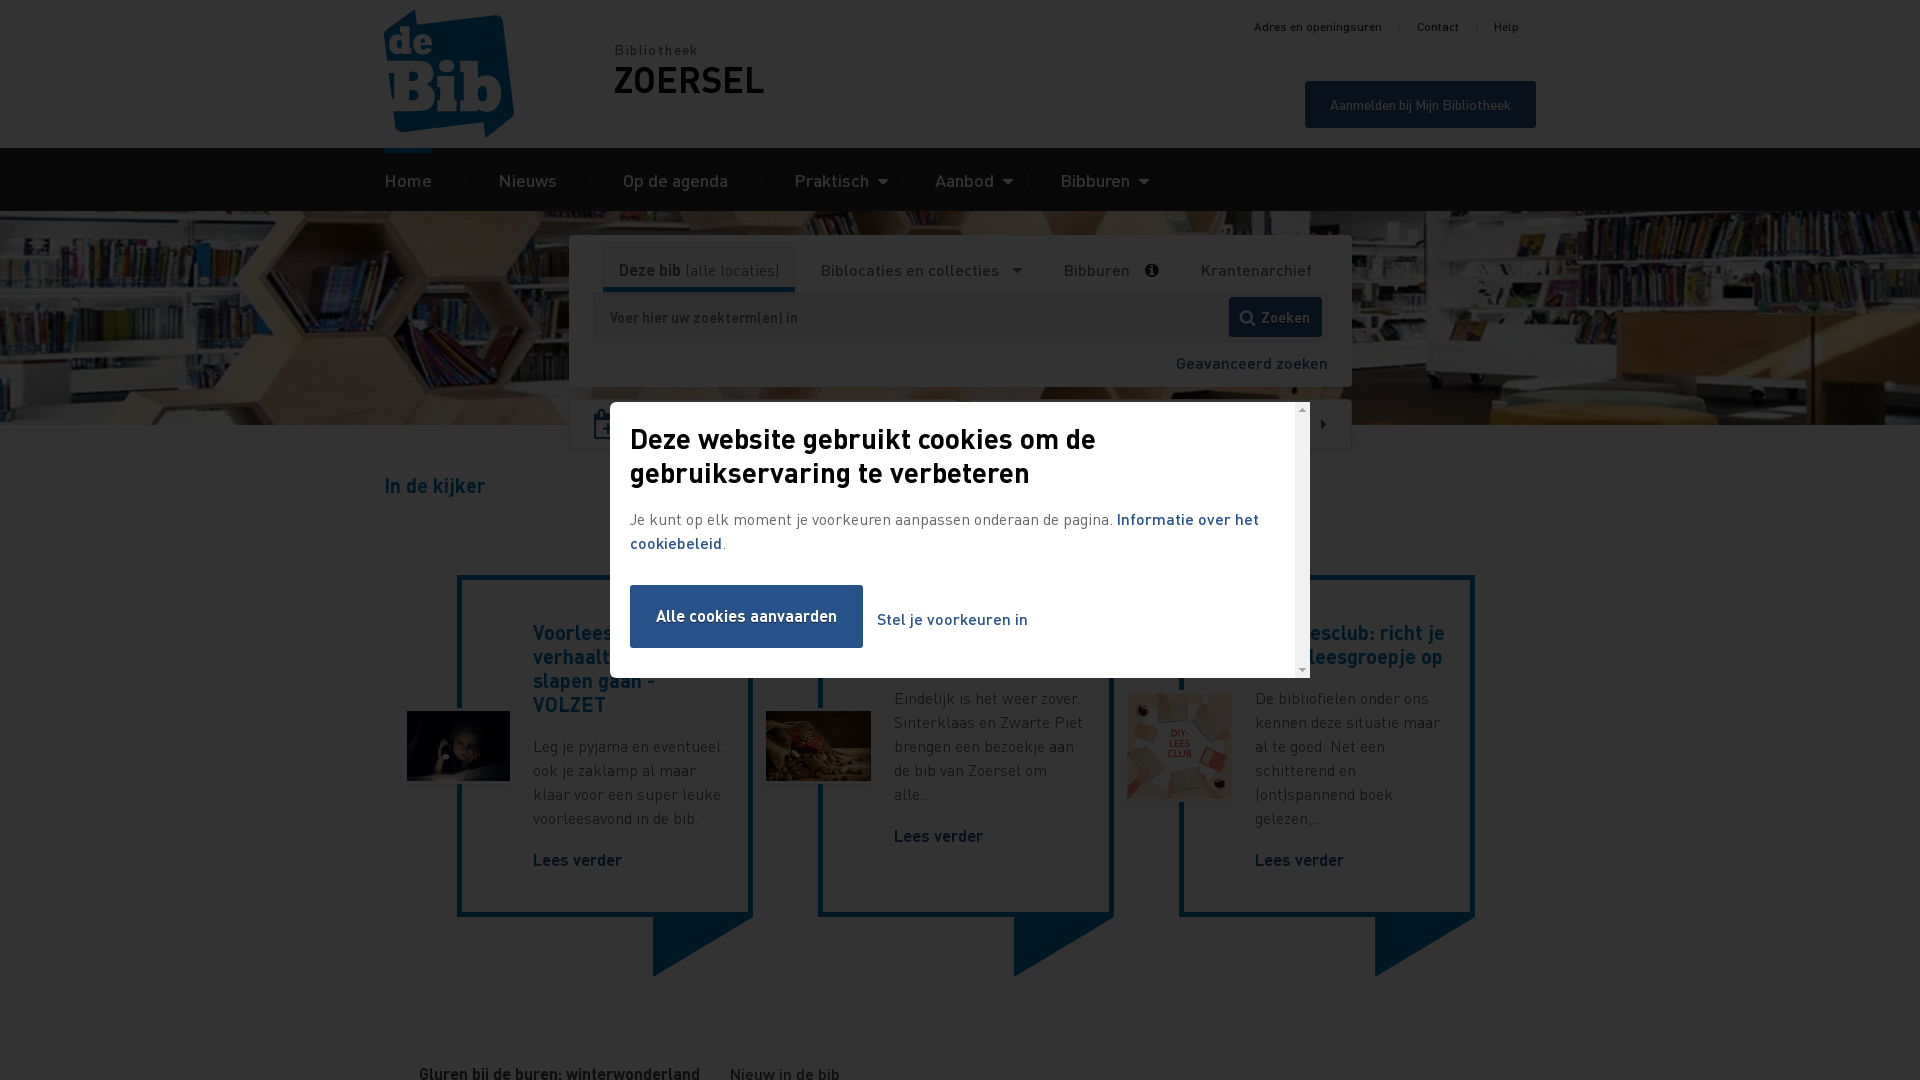 The width and height of the screenshot is (1920, 1080). I want to click on Aanmelden bij Mijn Bibliotheek, so click(1420, 104).